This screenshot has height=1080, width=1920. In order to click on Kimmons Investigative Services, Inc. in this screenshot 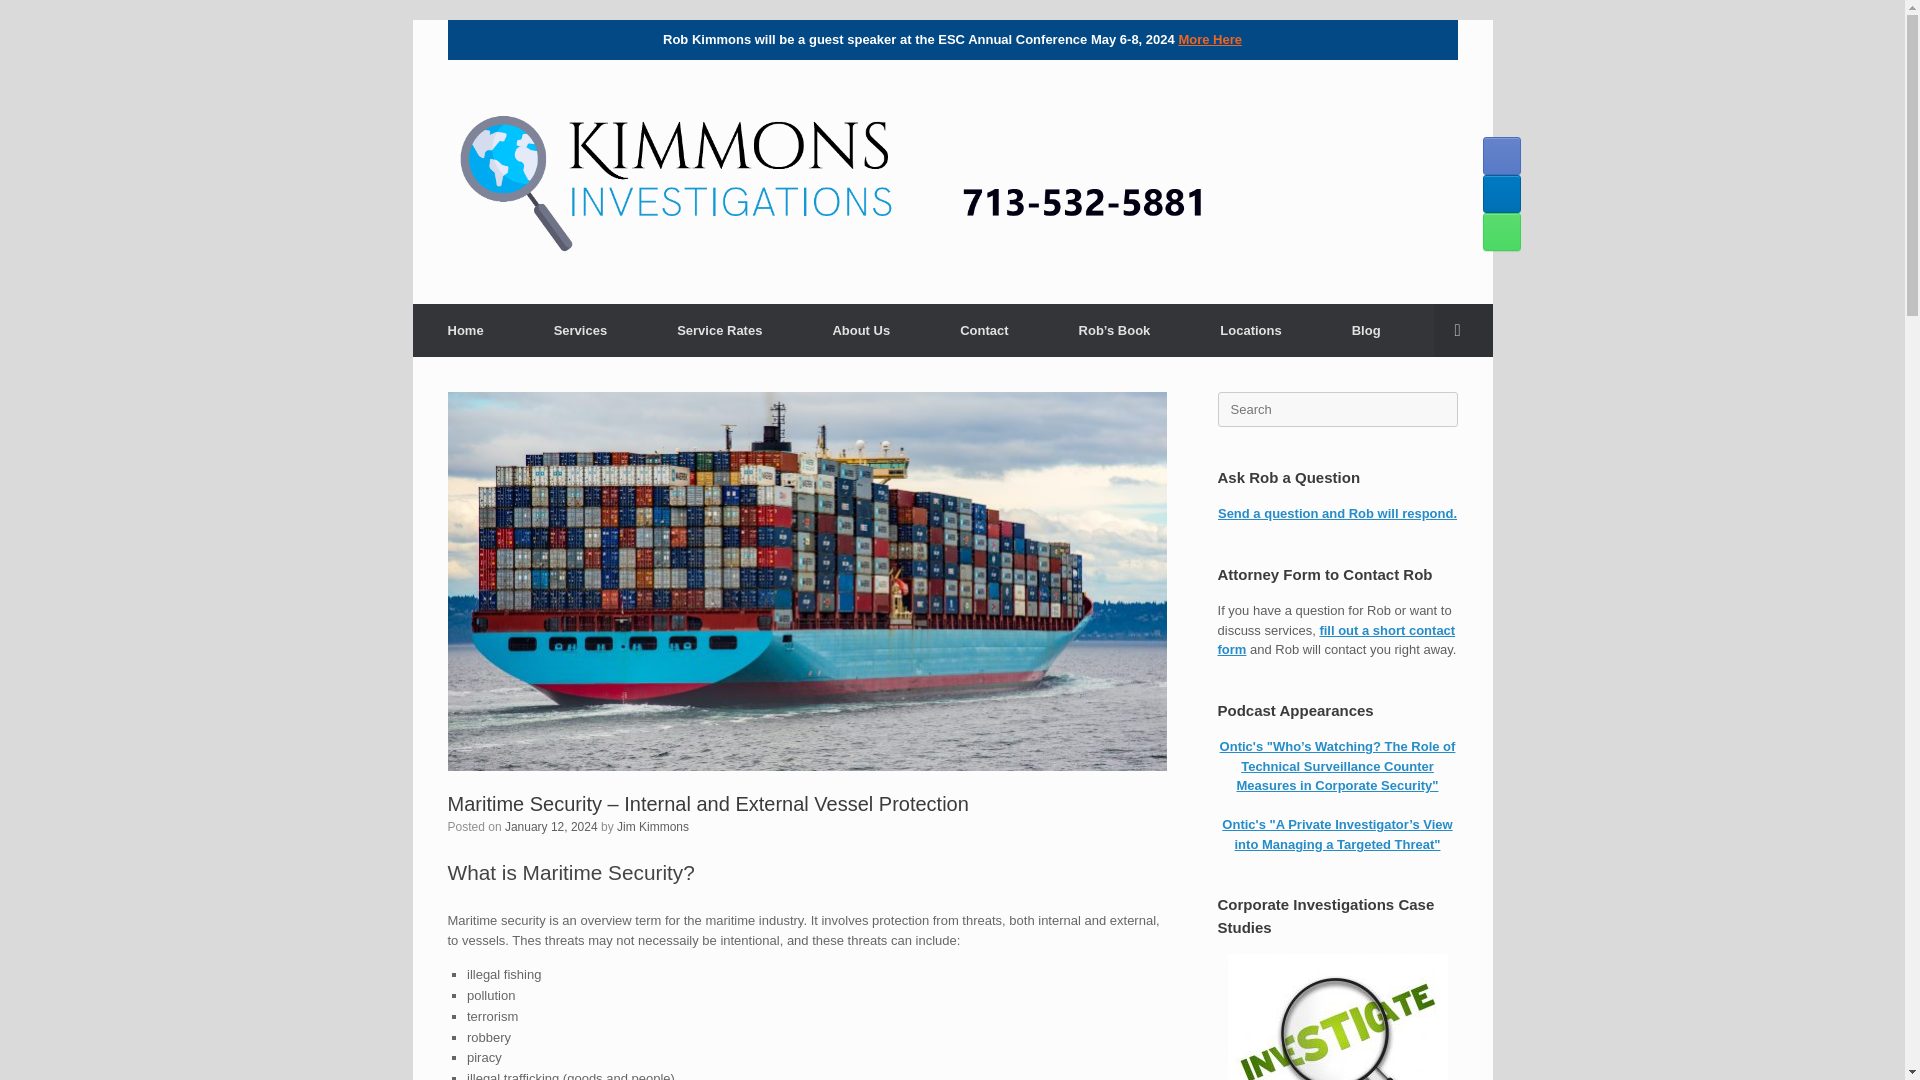, I will do `click(952, 180)`.